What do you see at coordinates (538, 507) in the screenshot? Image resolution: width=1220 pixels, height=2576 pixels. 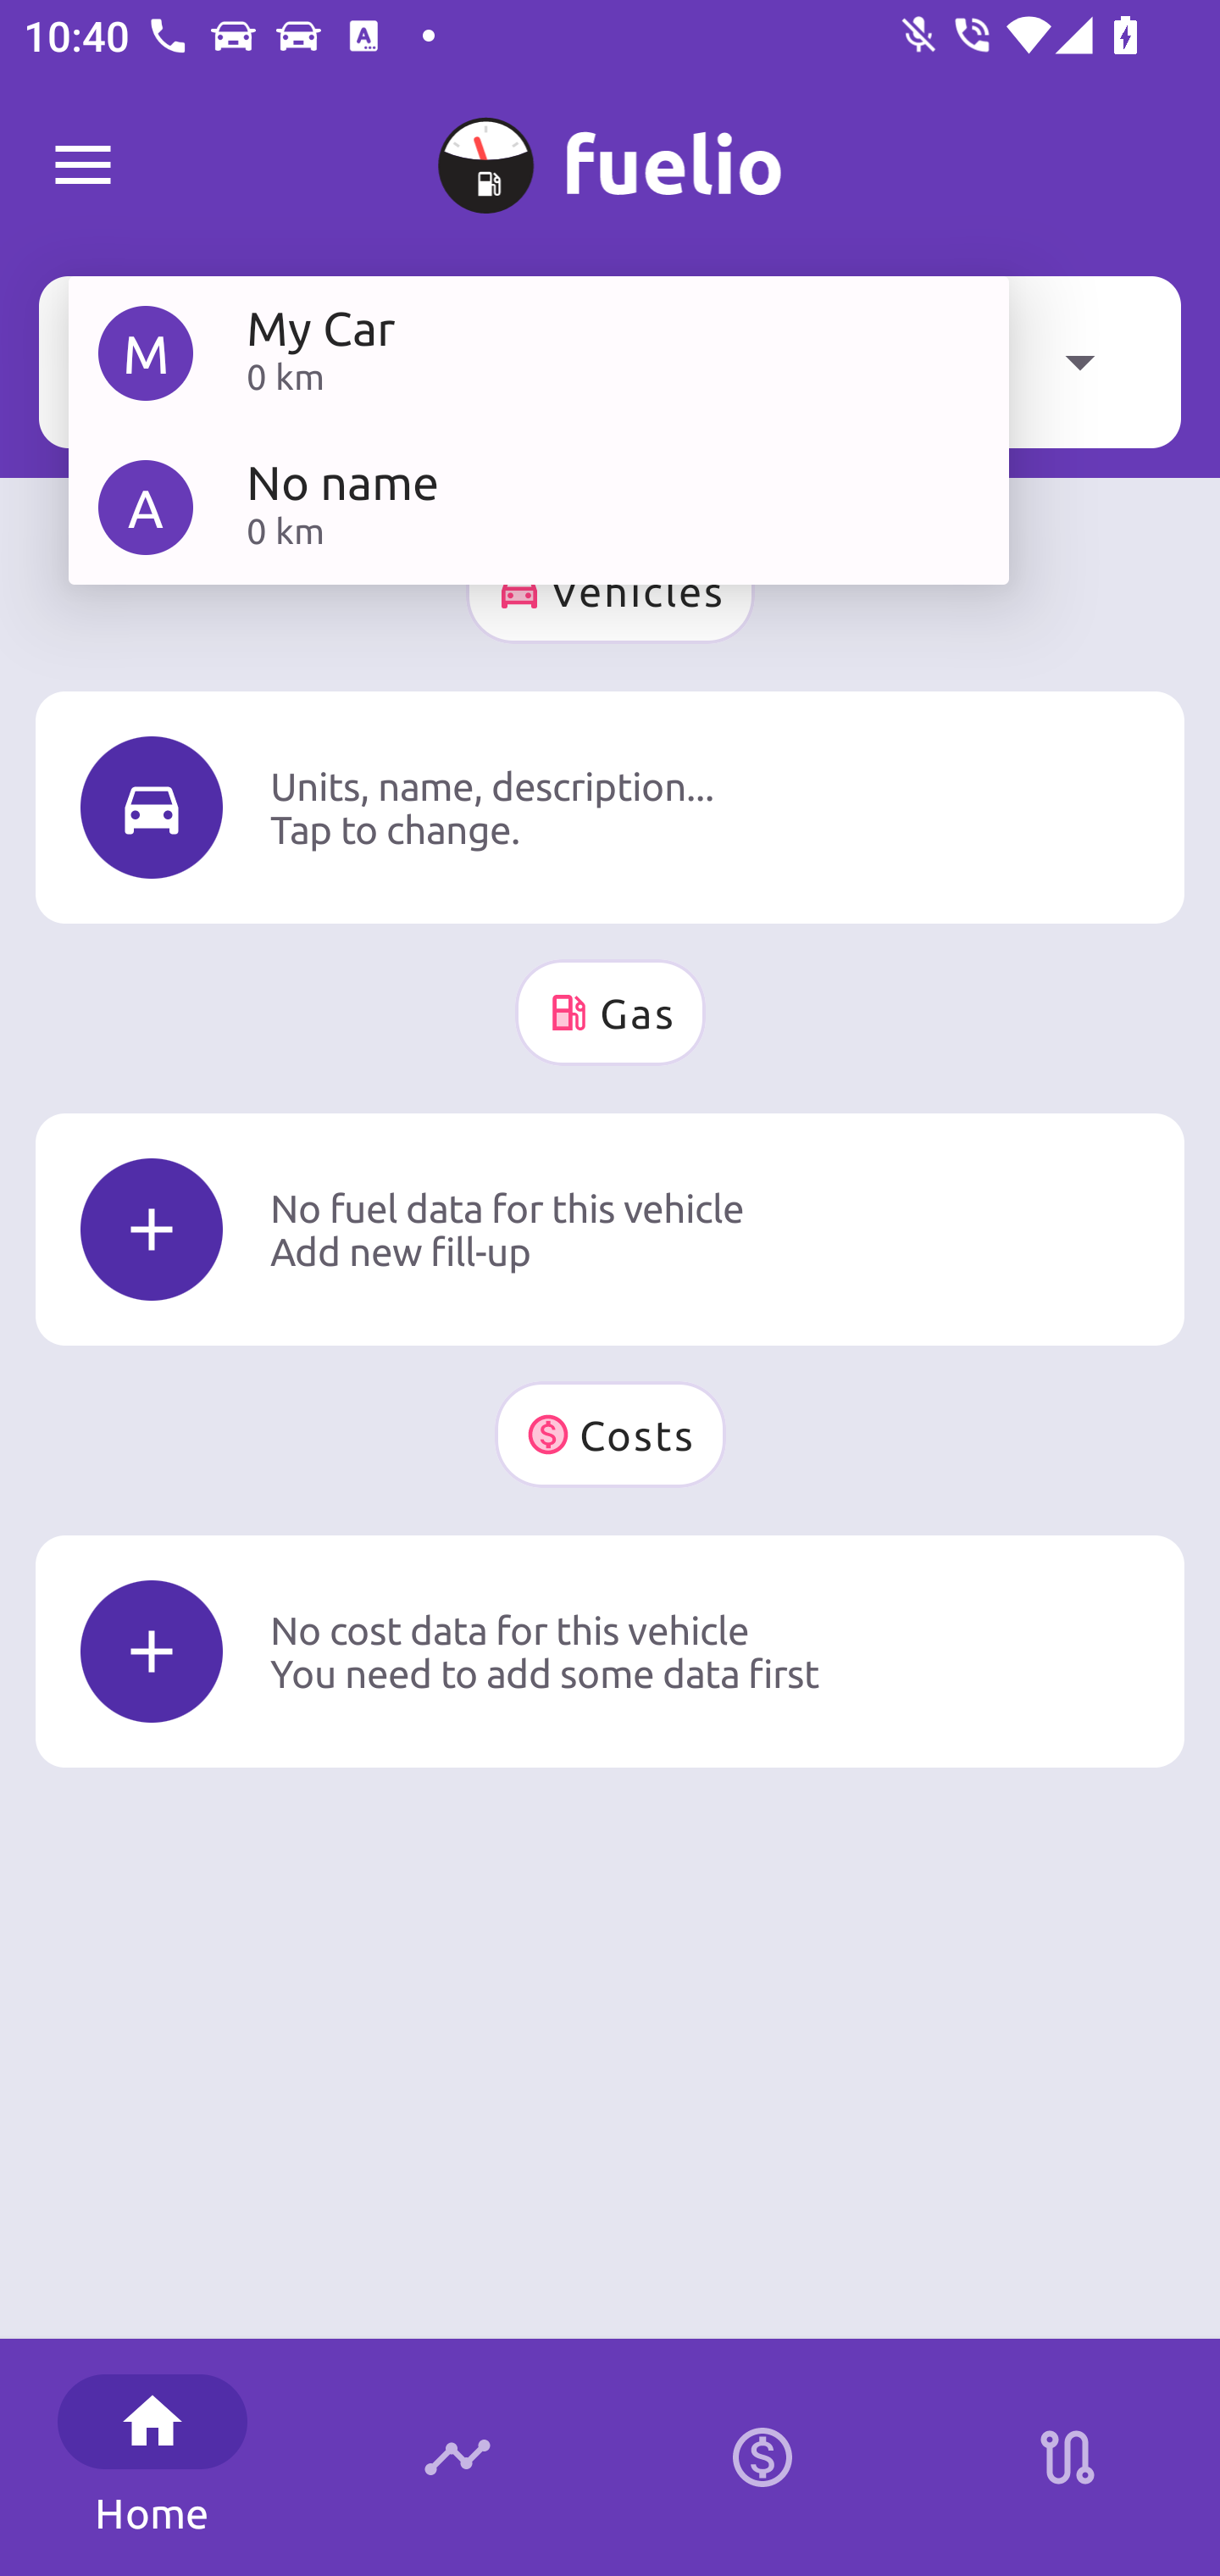 I see `A No name 0 km` at bounding box center [538, 507].